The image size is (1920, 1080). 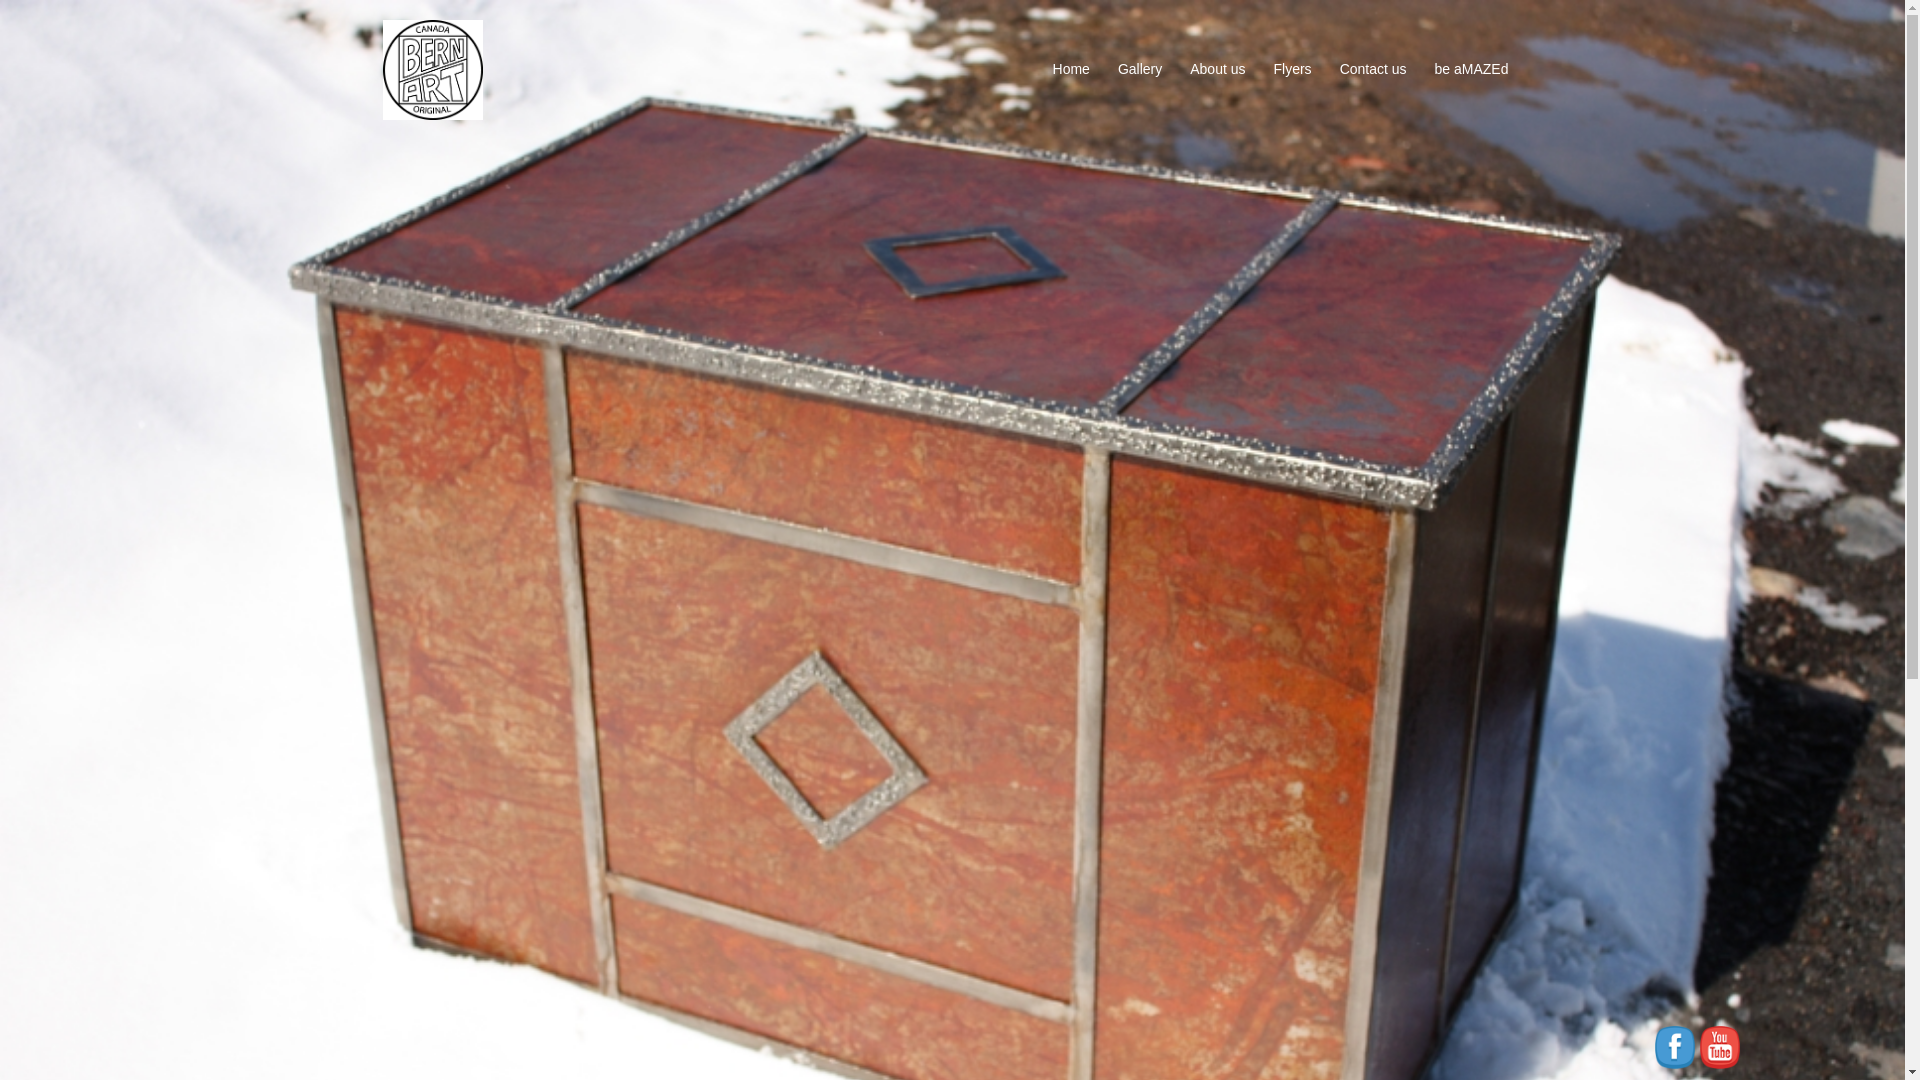 What do you see at coordinates (1293, 70) in the screenshot?
I see `Flyers` at bounding box center [1293, 70].